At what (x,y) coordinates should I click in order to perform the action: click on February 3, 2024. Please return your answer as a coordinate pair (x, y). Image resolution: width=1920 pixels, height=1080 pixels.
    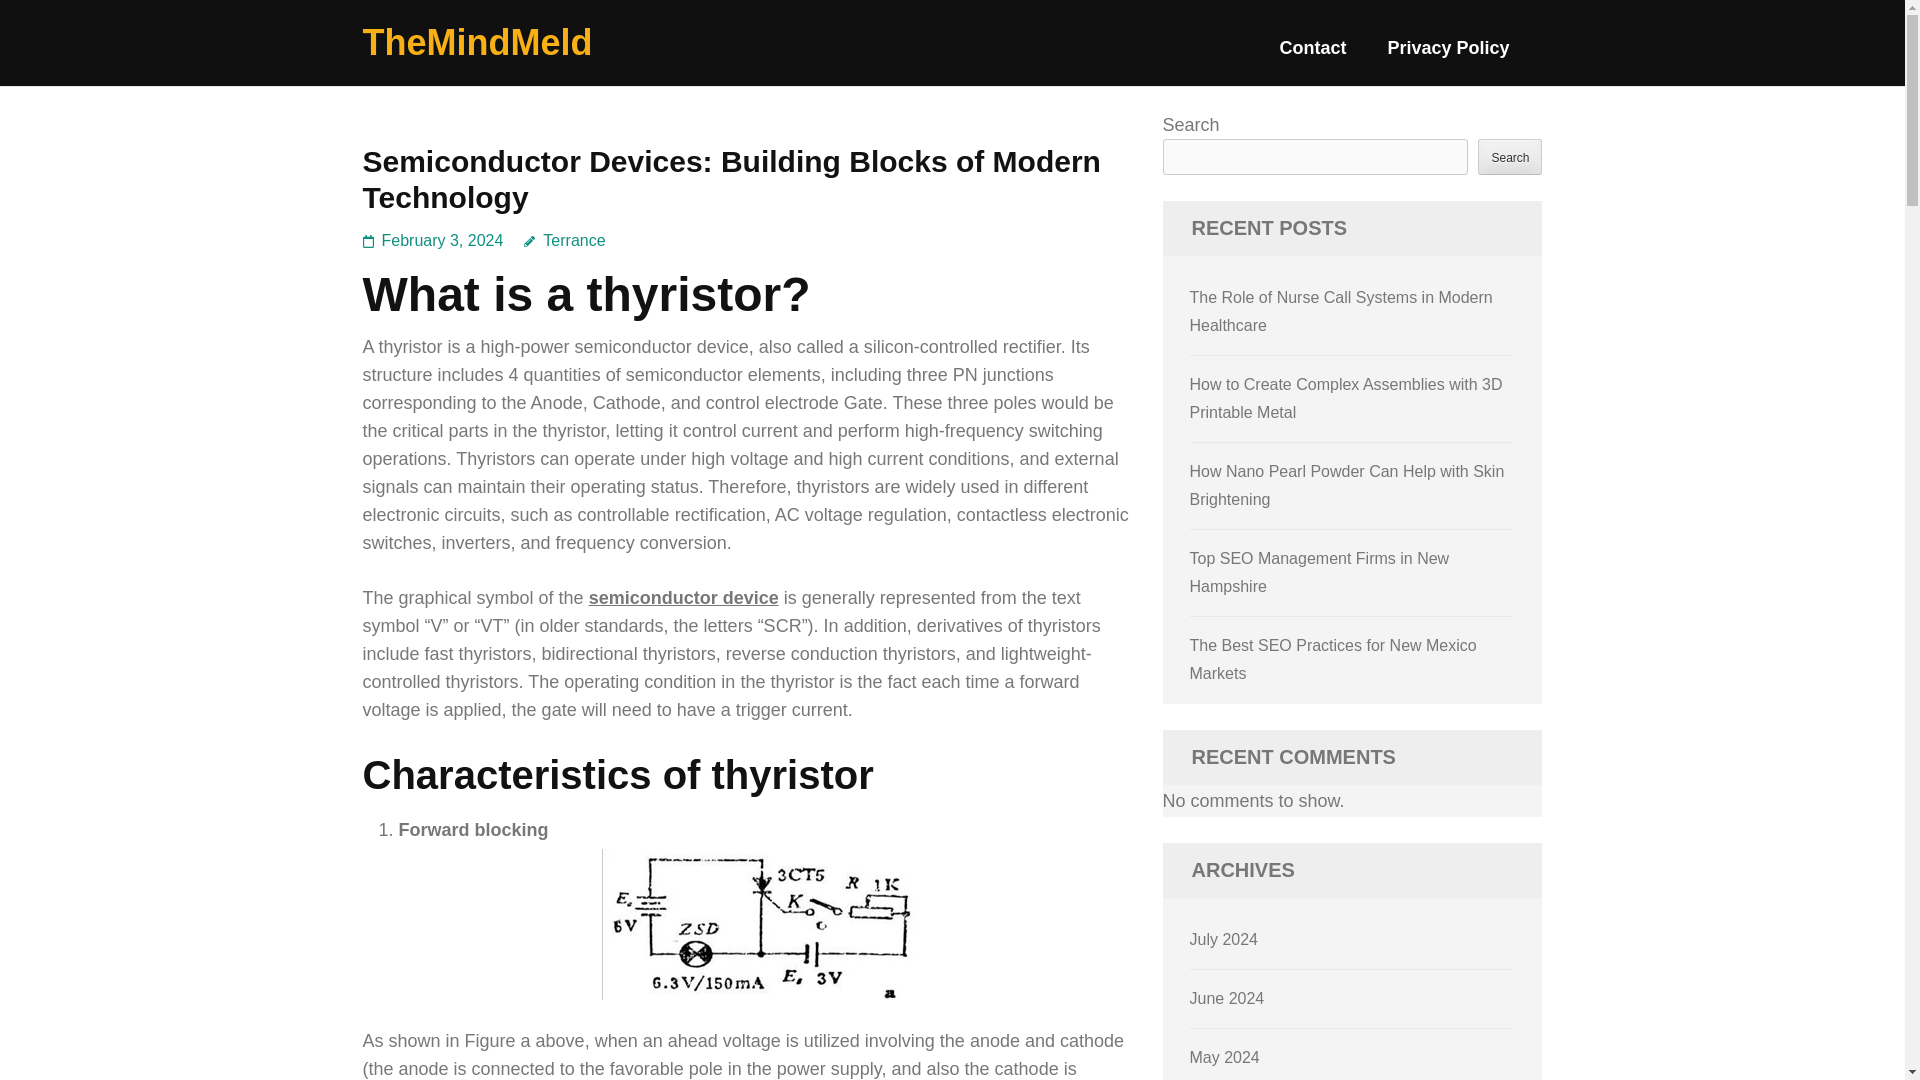
    Looking at the image, I should click on (442, 240).